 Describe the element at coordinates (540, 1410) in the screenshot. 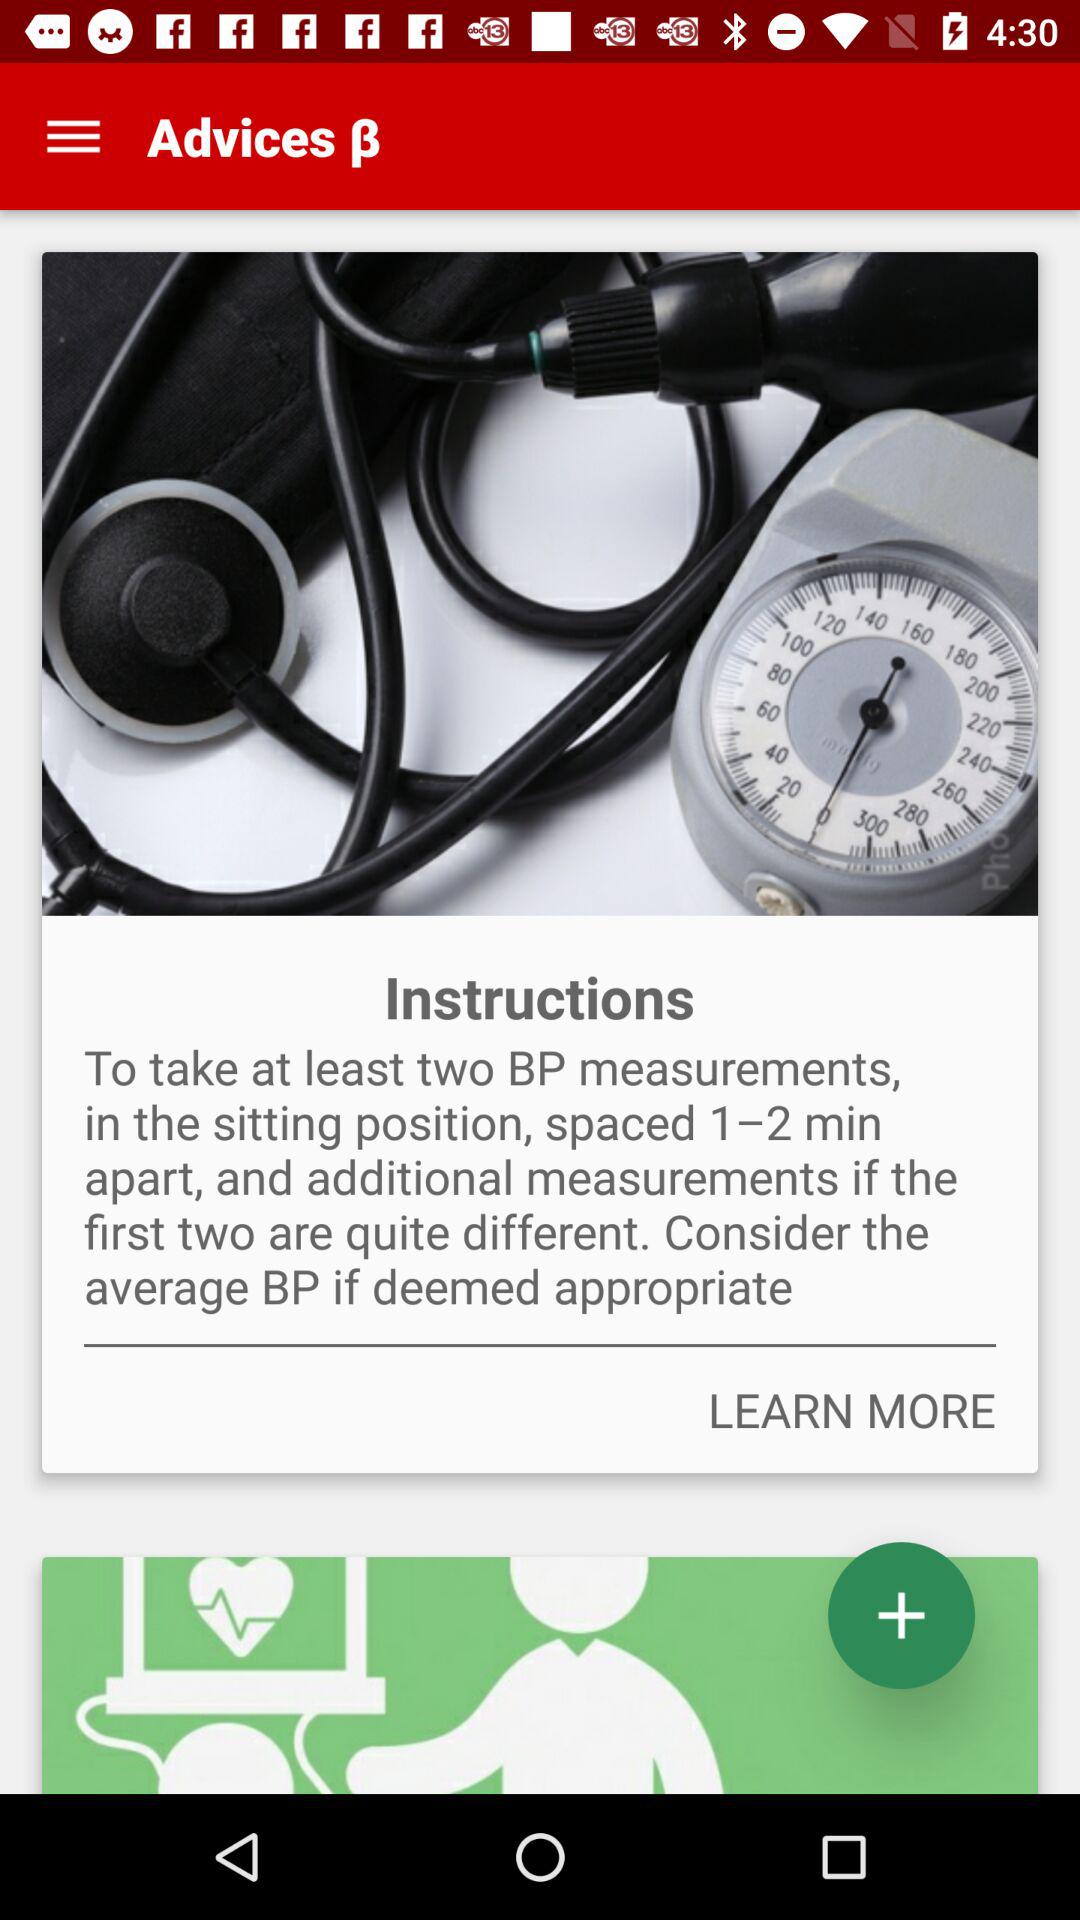

I see `flip until the learn more button` at that location.